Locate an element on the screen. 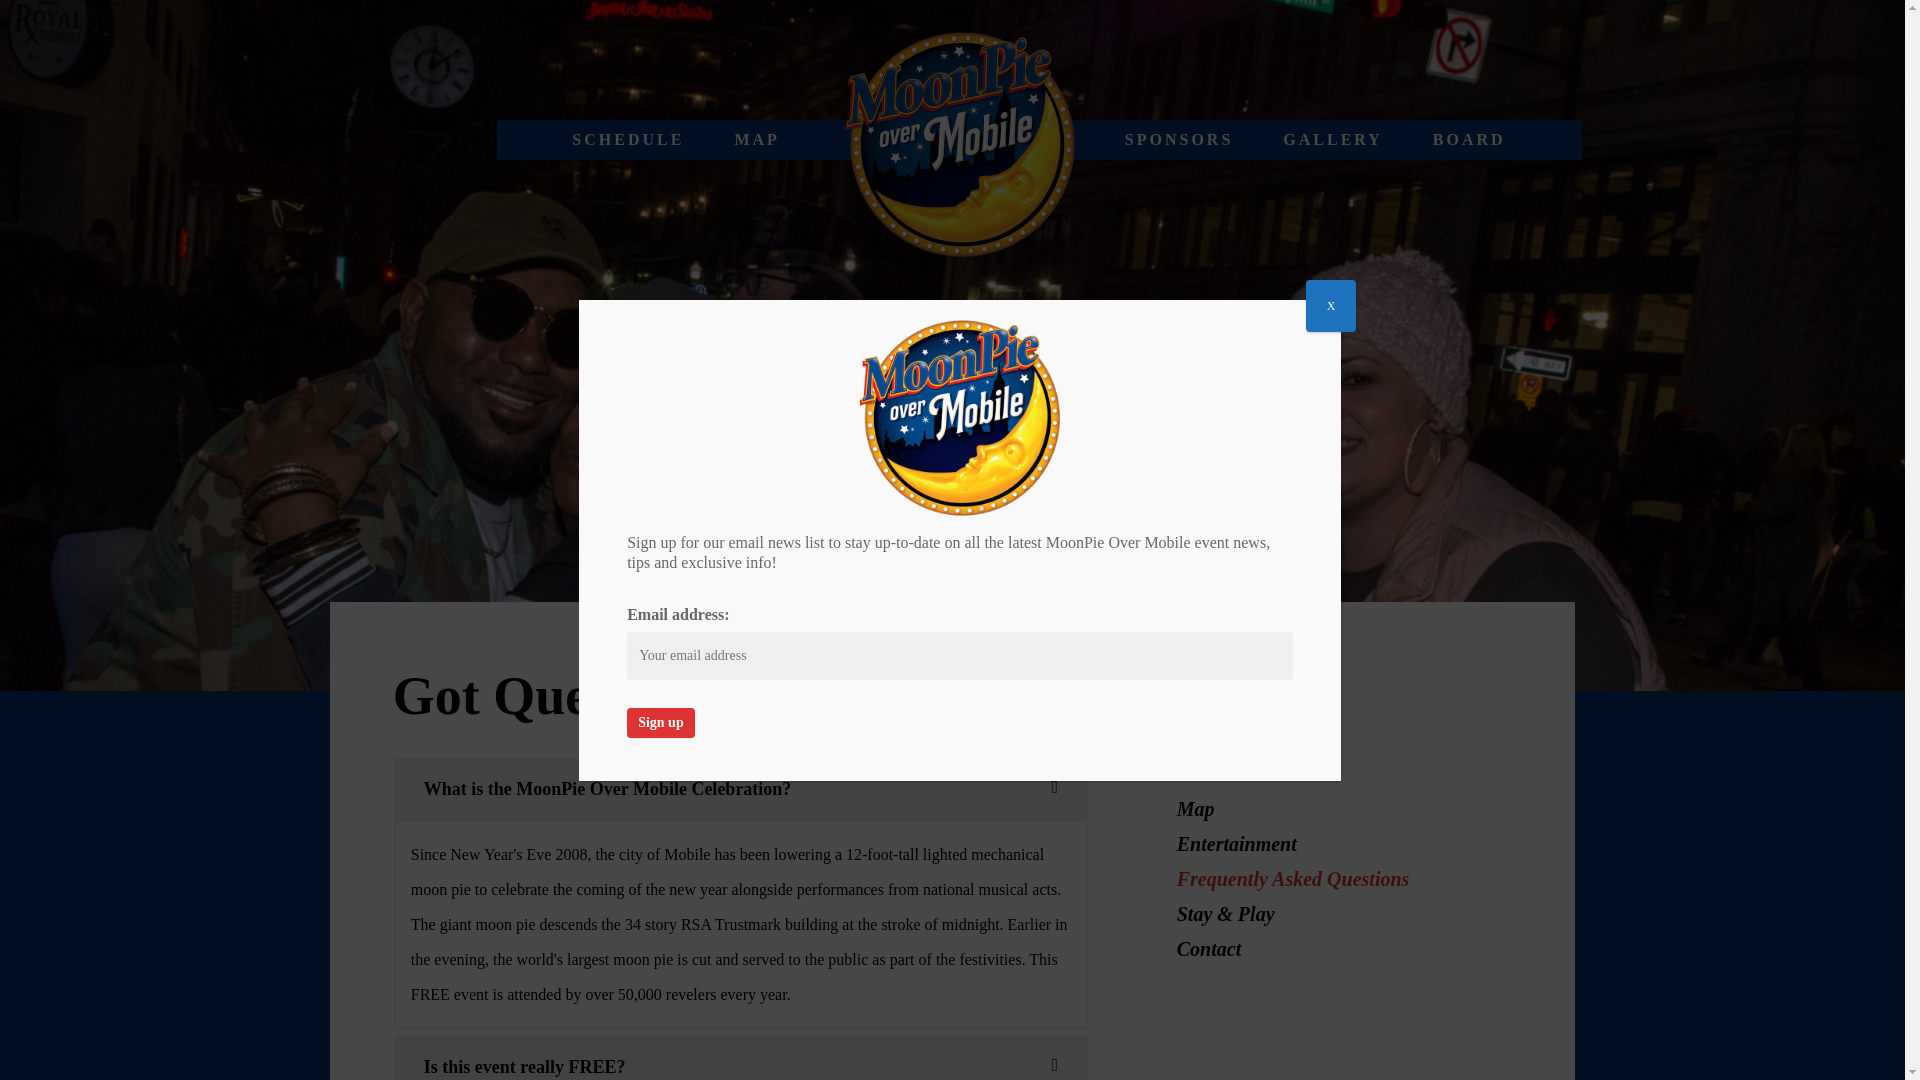 The image size is (1920, 1080). Schedule is located at coordinates (1214, 774).